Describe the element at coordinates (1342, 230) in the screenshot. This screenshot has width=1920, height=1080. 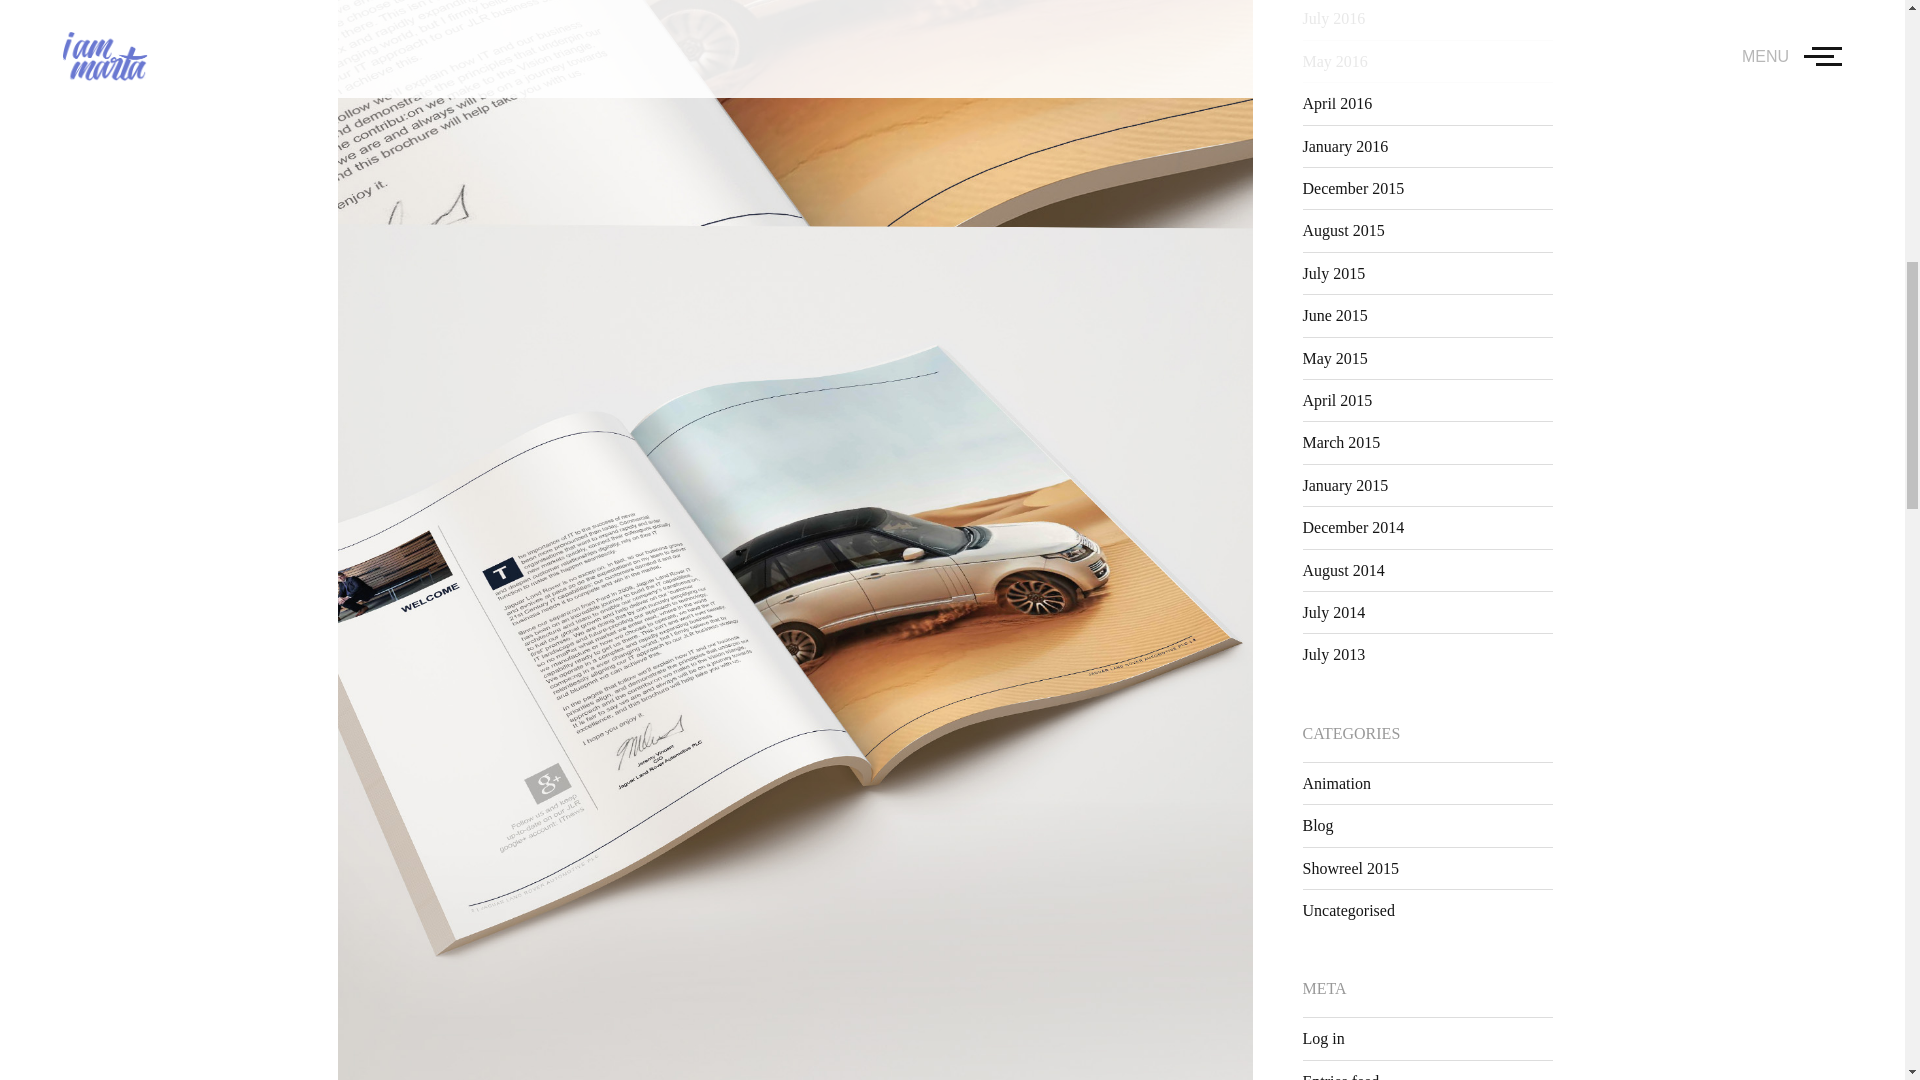
I see `August 2015` at that location.